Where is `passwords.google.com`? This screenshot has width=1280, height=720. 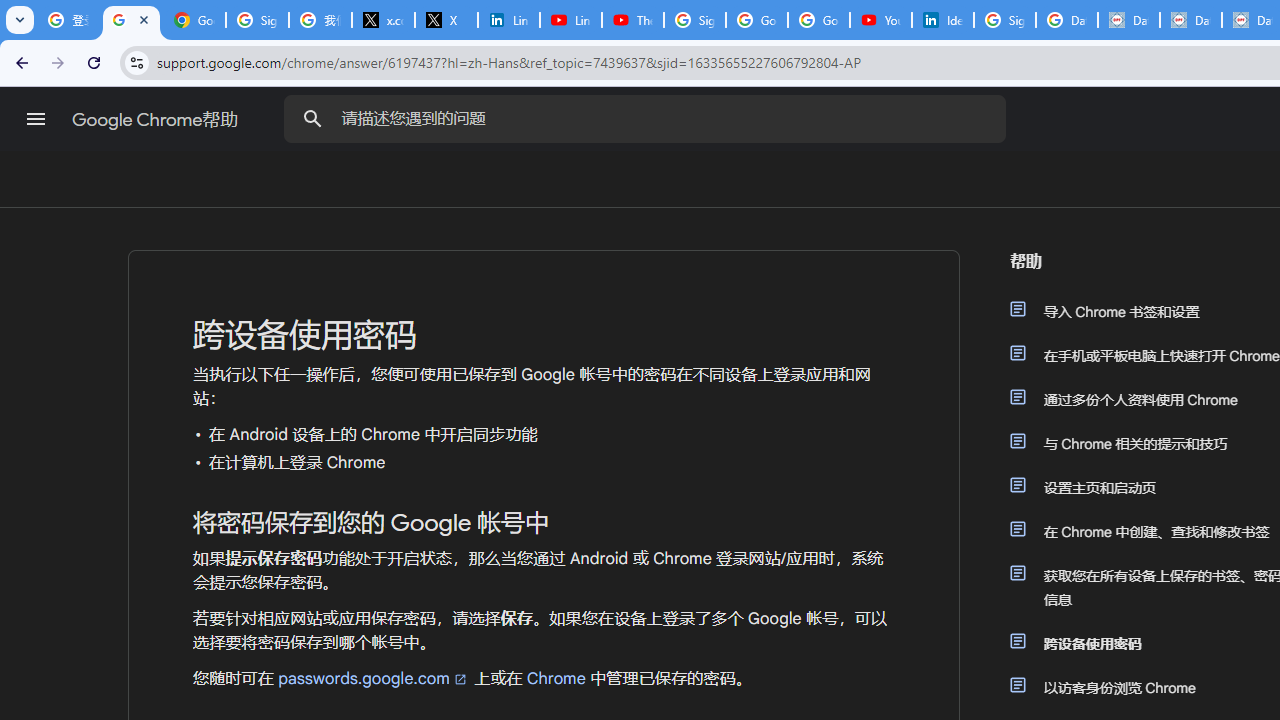
passwords.google.com is located at coordinates (373, 678).